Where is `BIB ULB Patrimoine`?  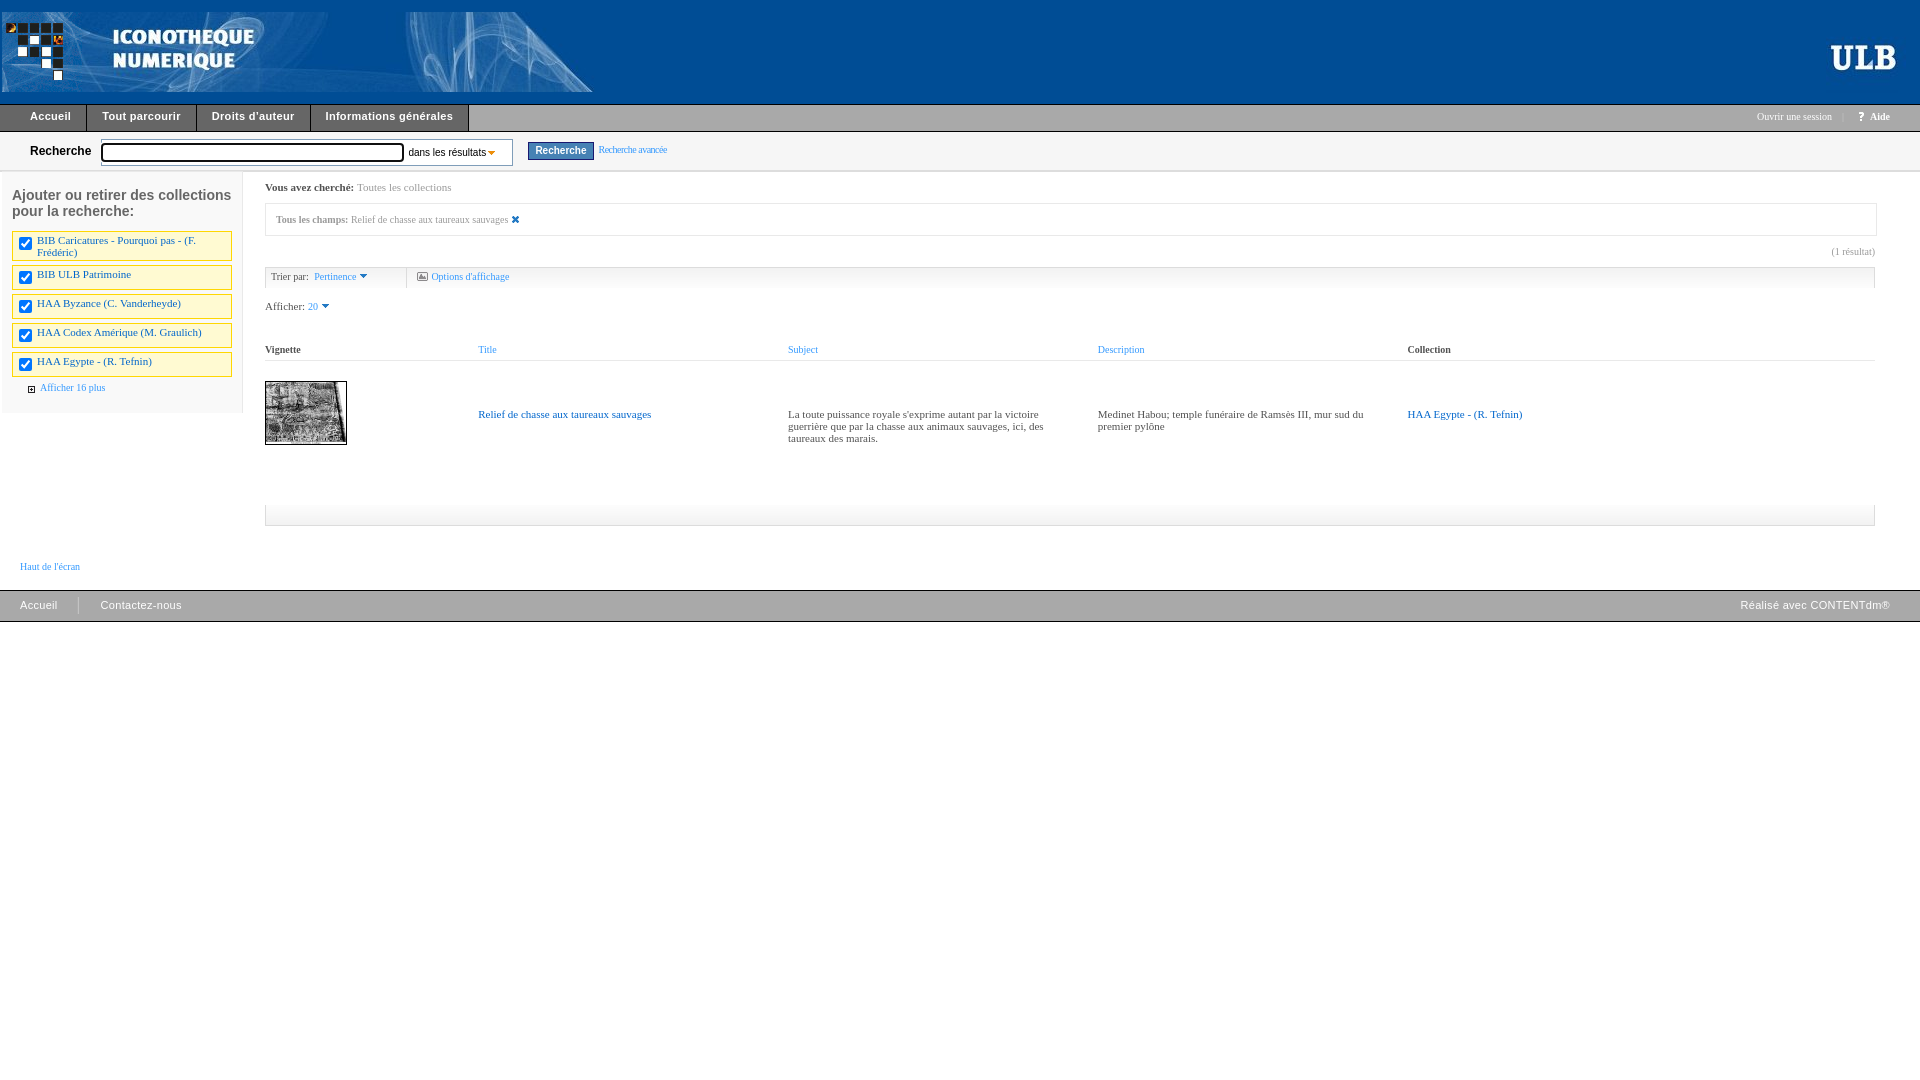 BIB ULB Patrimoine is located at coordinates (84, 274).